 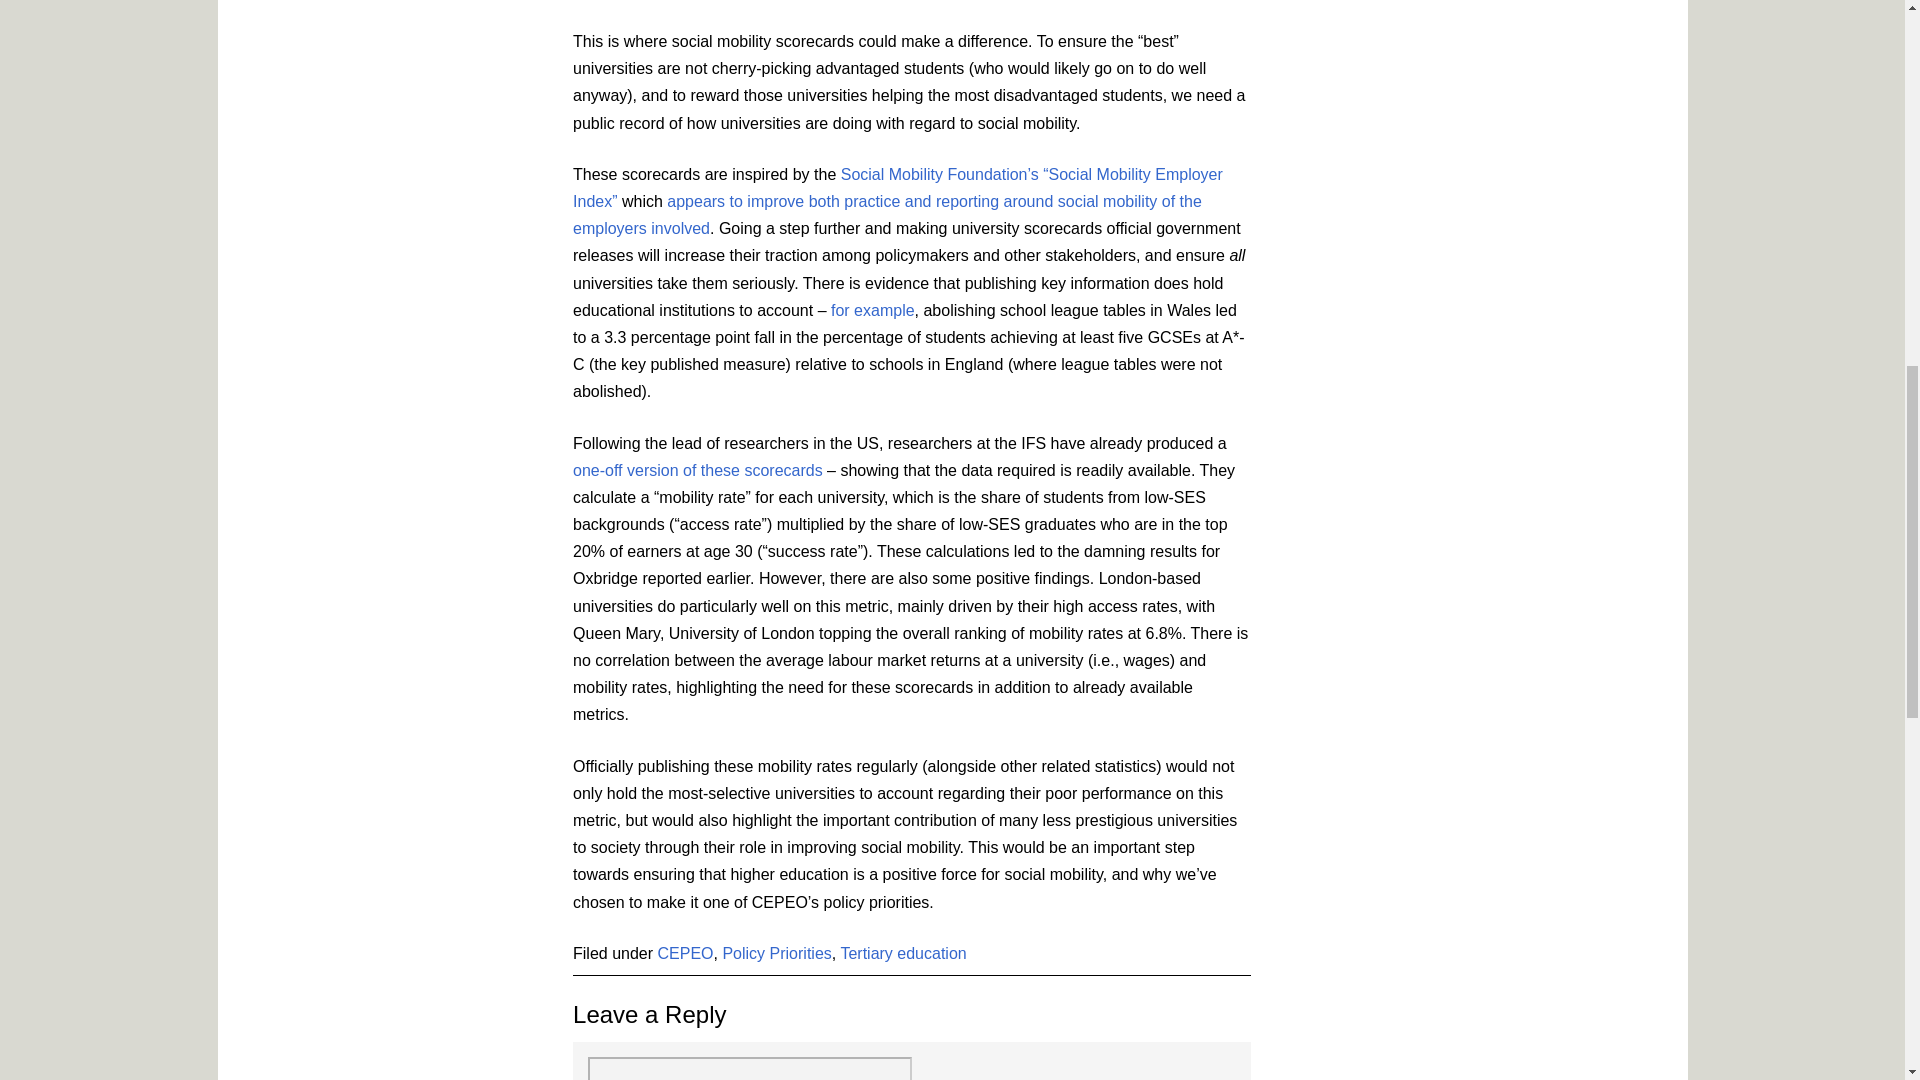 What do you see at coordinates (776, 954) in the screenshot?
I see `Policy Priorities` at bounding box center [776, 954].